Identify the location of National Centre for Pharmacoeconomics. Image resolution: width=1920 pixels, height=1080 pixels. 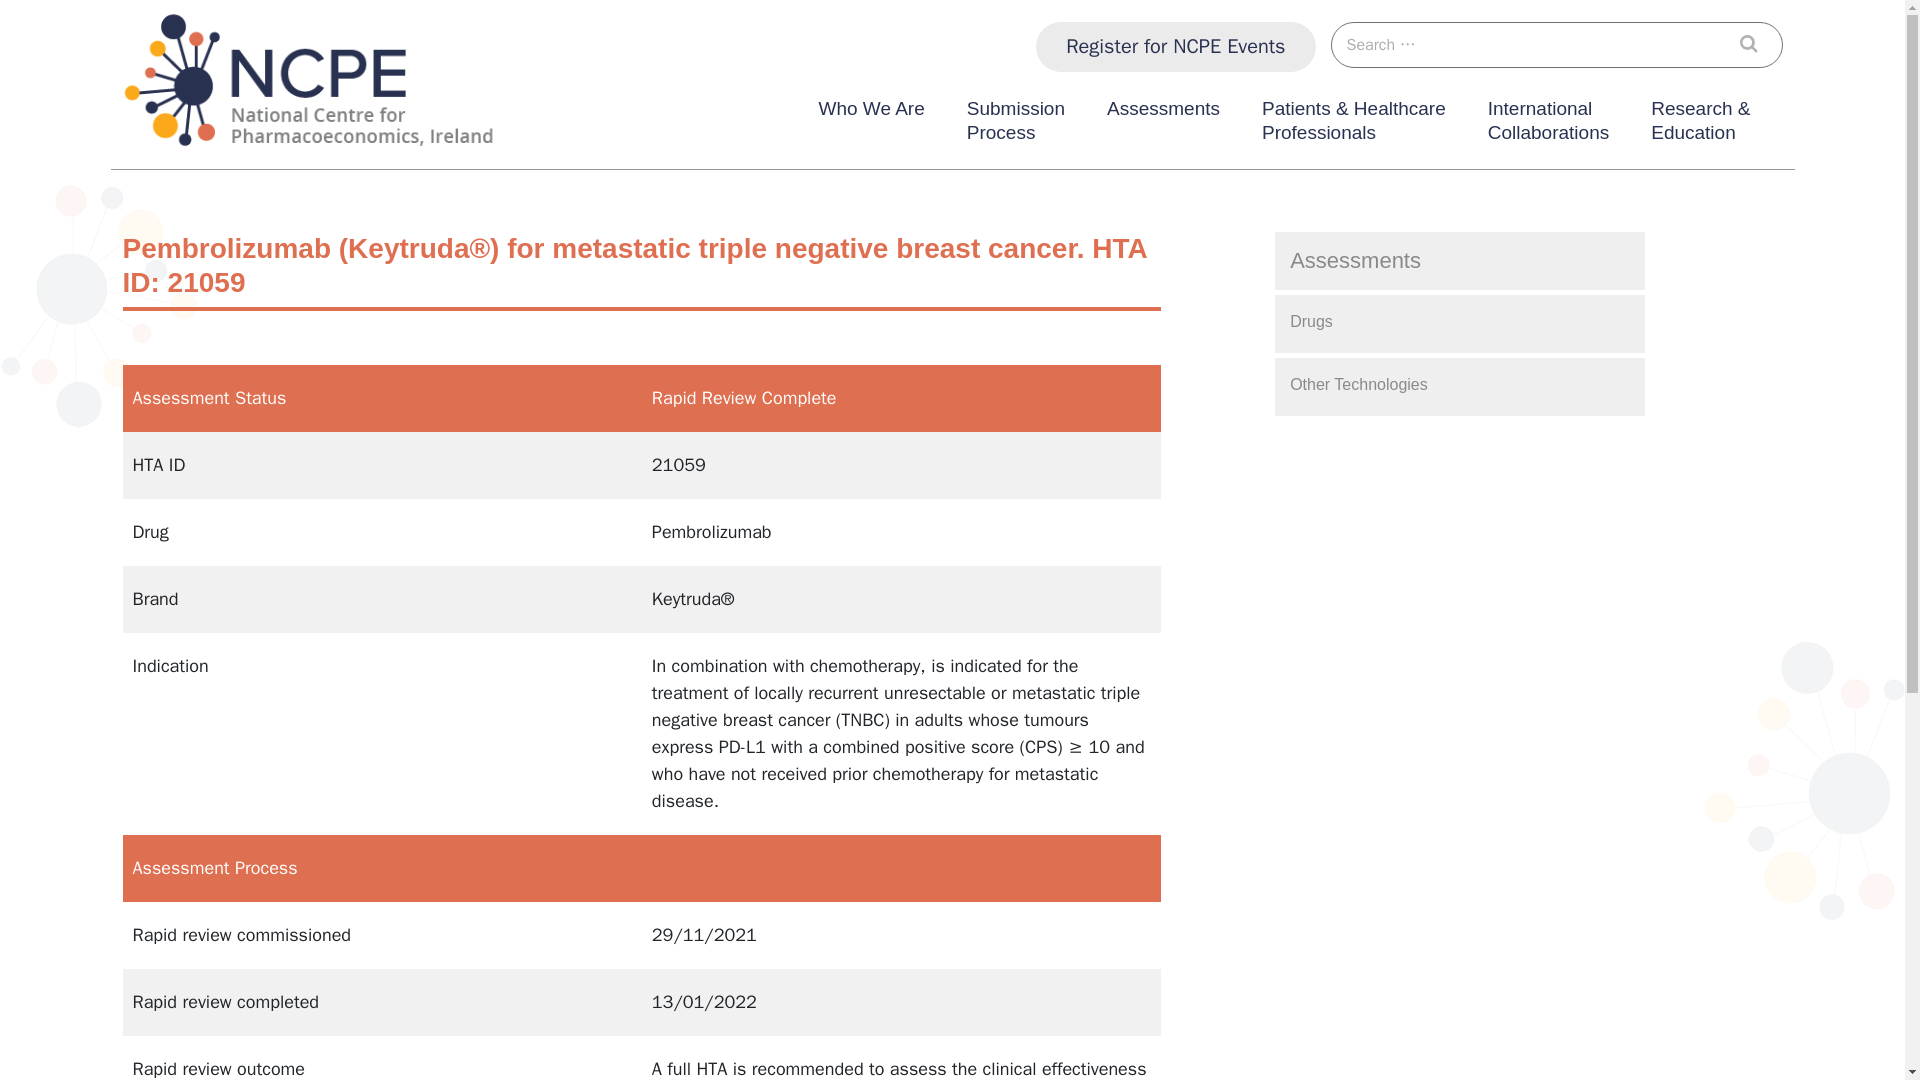
(1176, 46).